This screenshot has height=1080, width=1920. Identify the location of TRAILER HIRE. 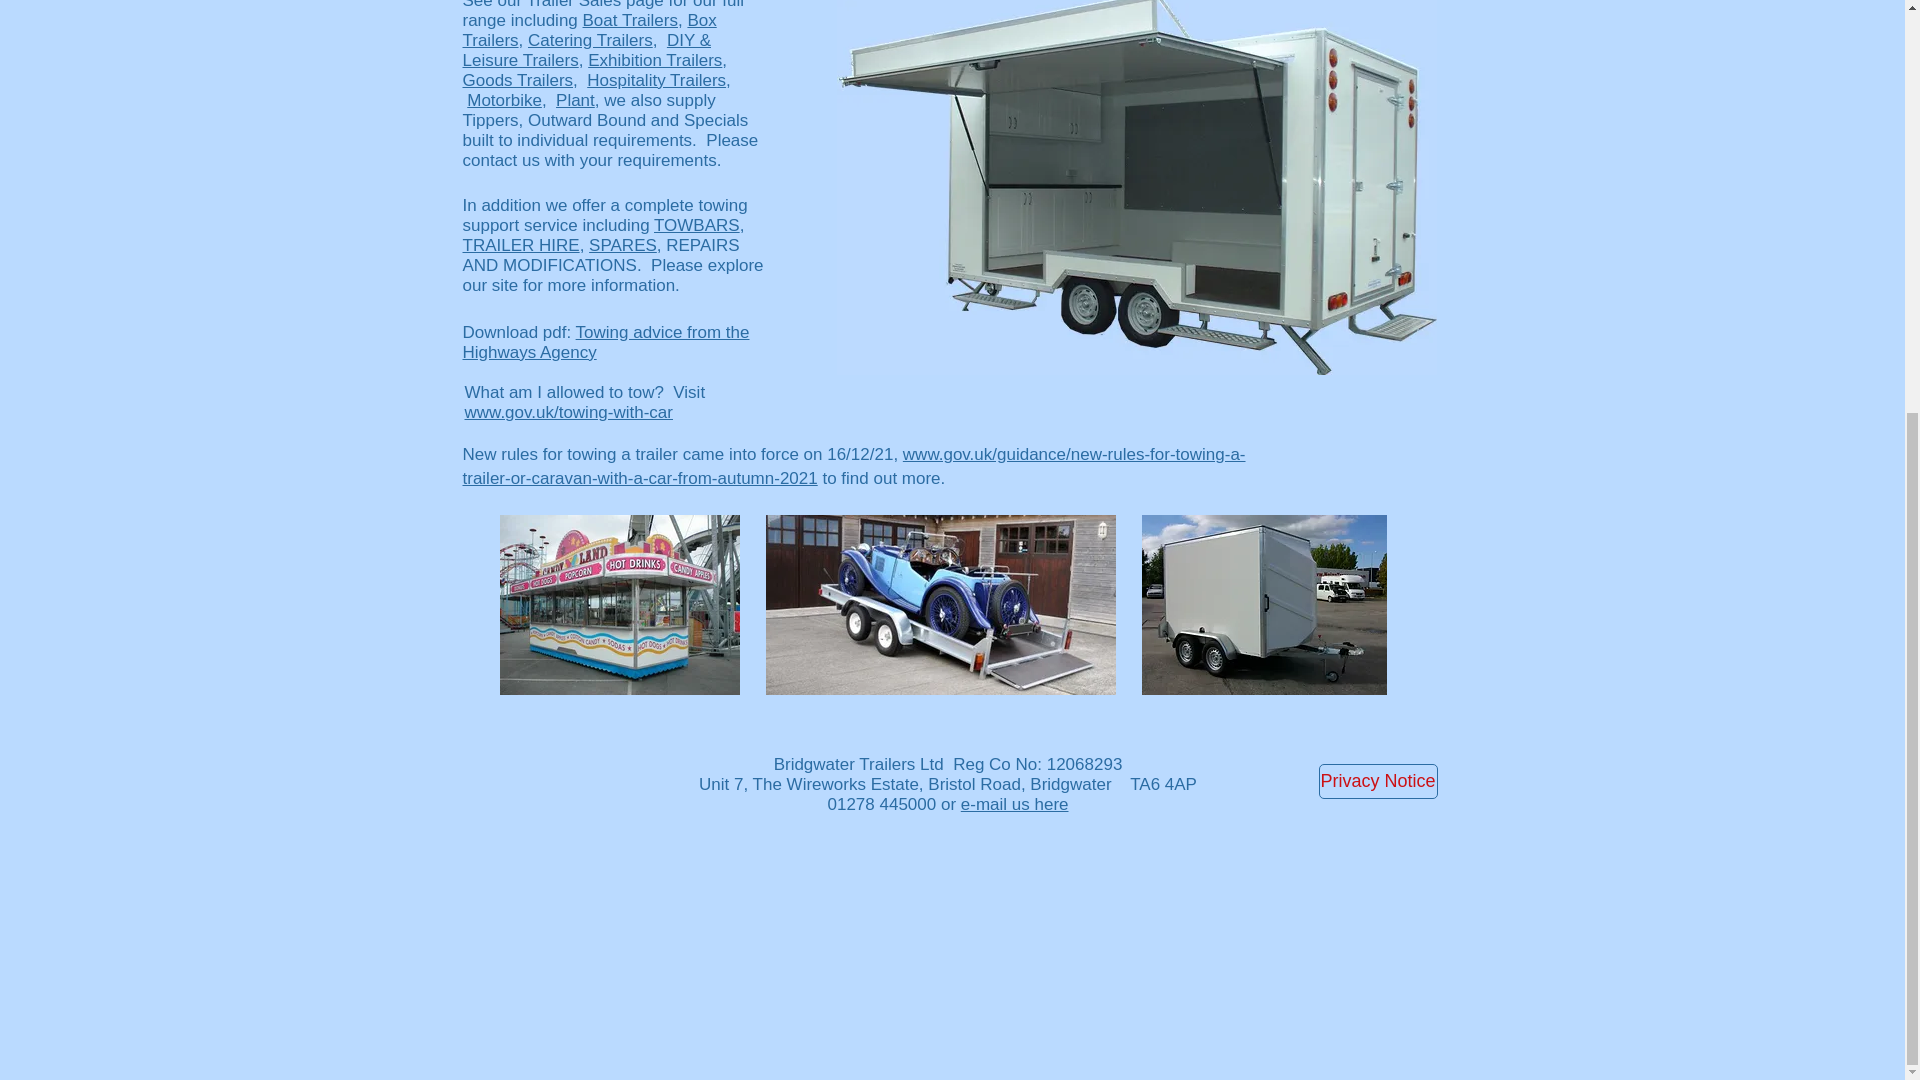
(520, 245).